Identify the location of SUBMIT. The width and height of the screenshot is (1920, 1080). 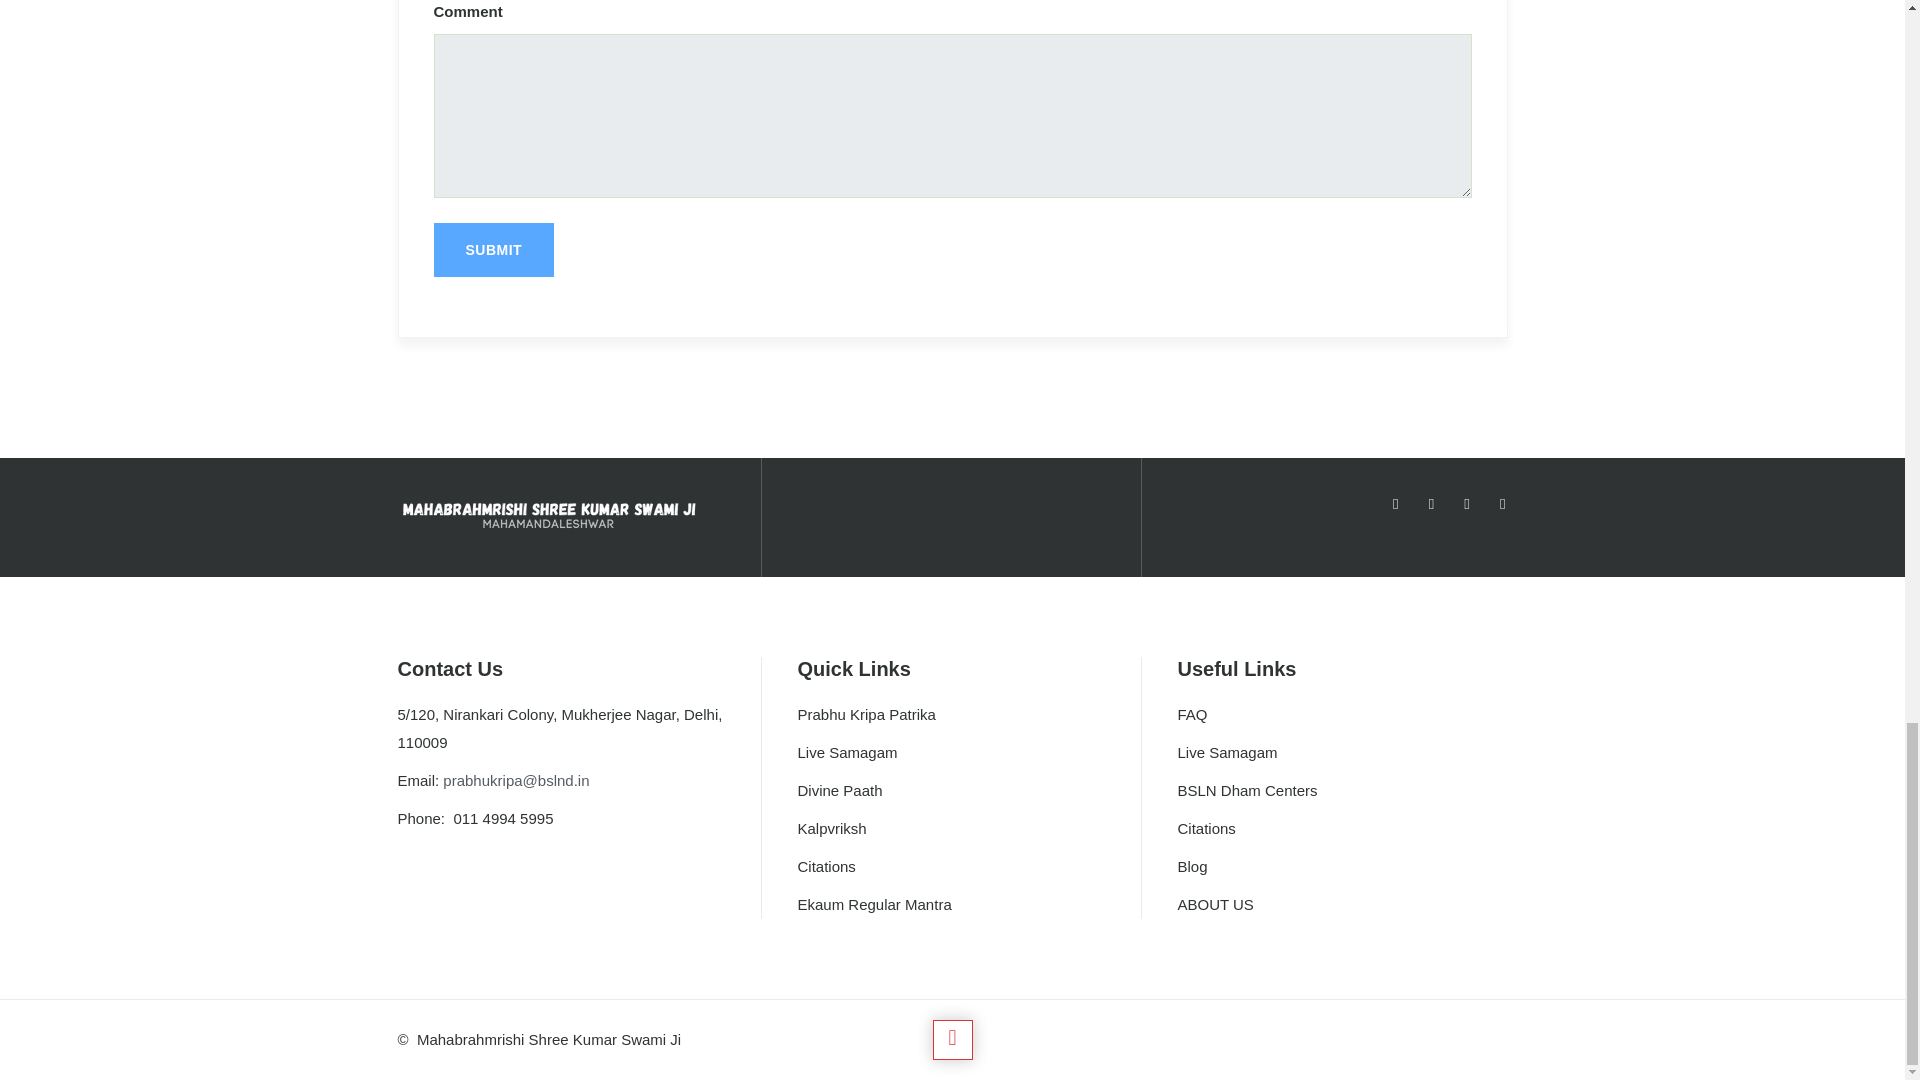
(494, 249).